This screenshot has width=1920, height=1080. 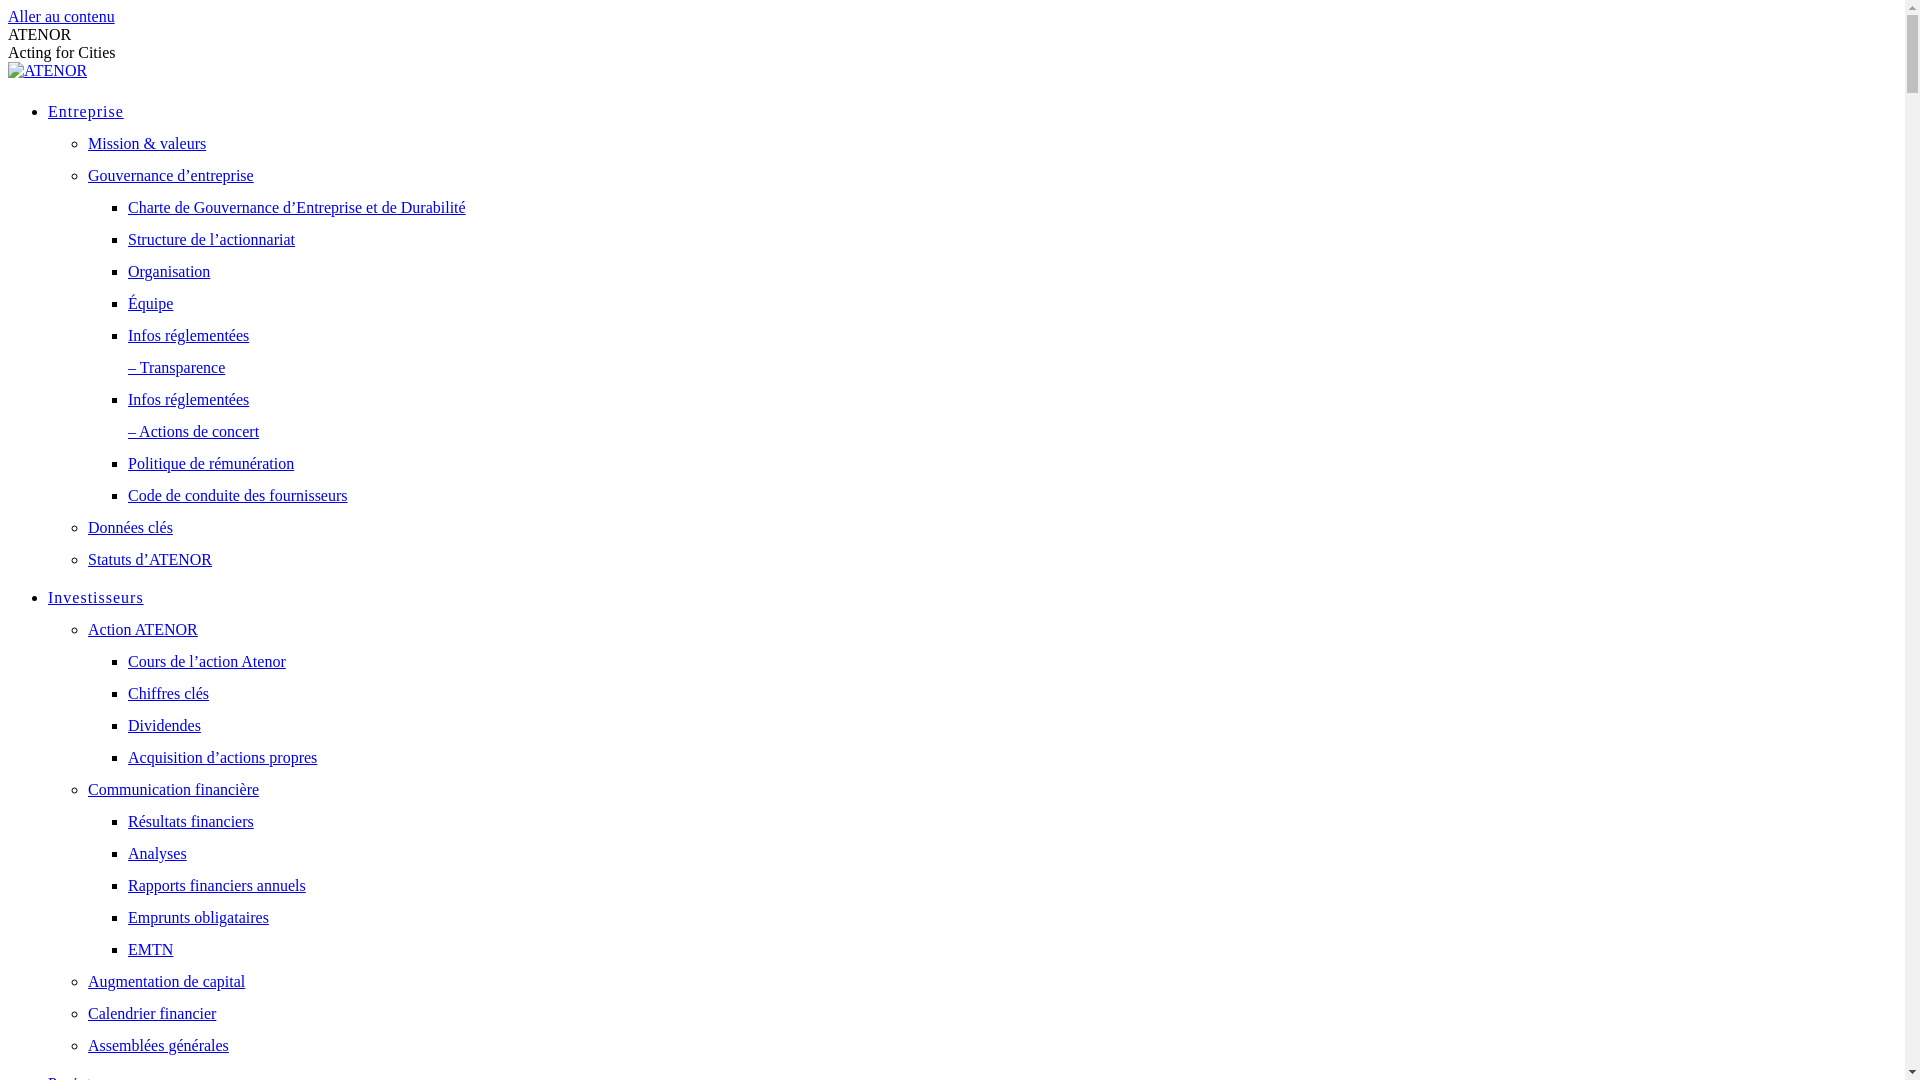 What do you see at coordinates (217, 885) in the screenshot?
I see `Rapports financiers annuels` at bounding box center [217, 885].